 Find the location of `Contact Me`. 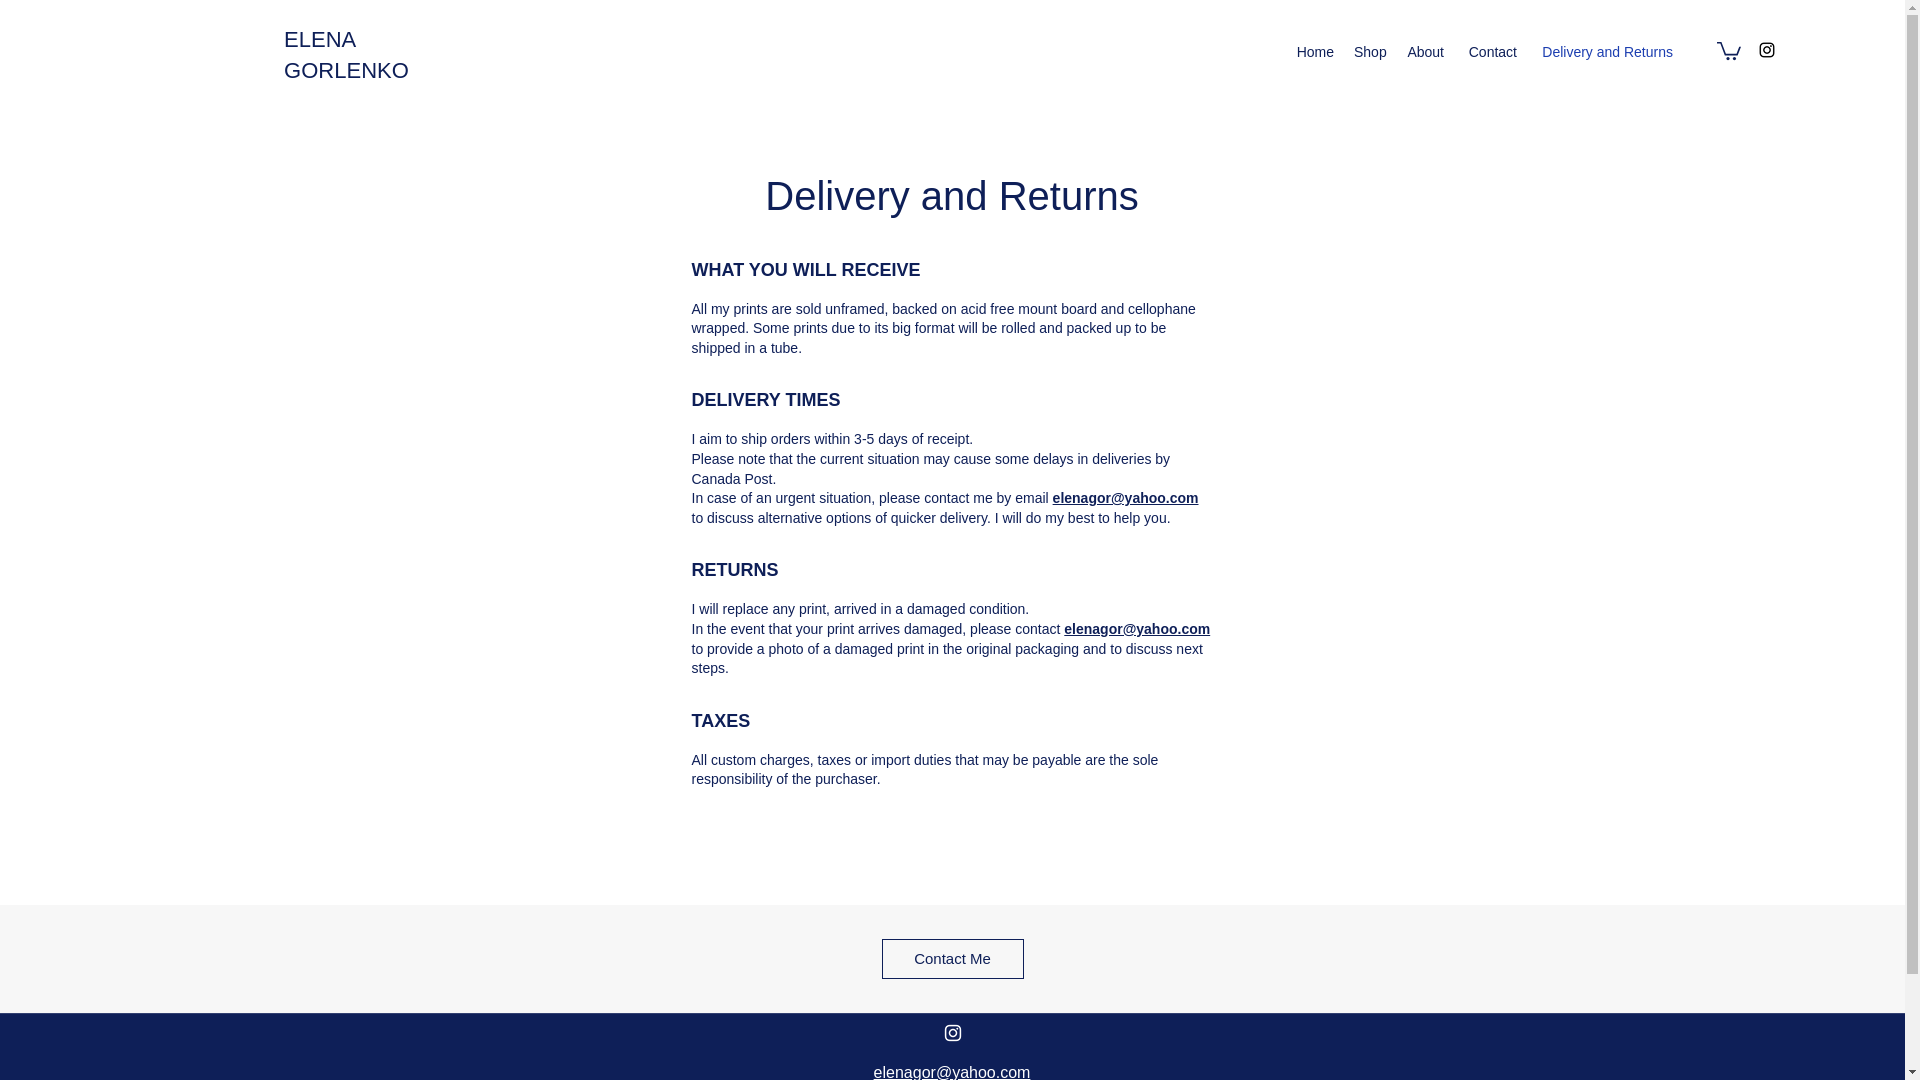

Contact Me is located at coordinates (952, 958).